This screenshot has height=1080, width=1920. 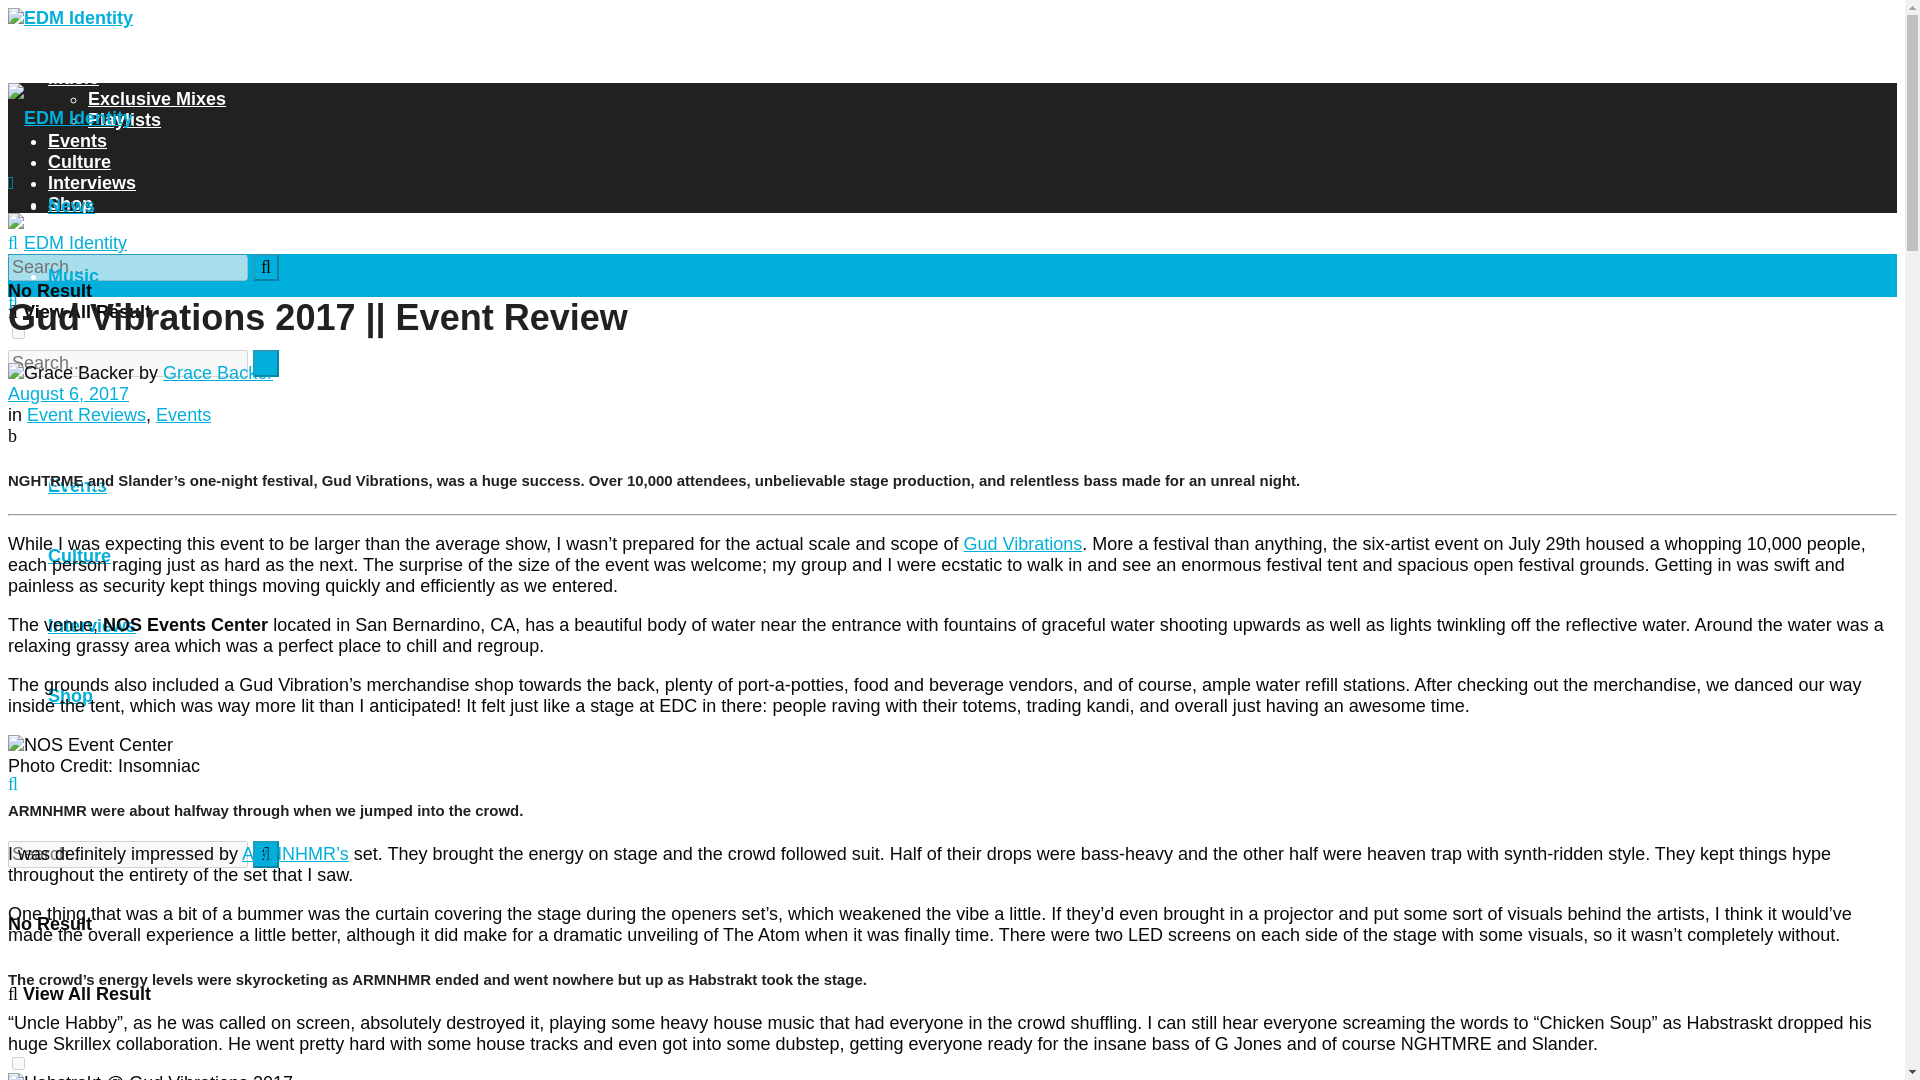 What do you see at coordinates (157, 346) in the screenshot?
I see `Exclusive Mixes` at bounding box center [157, 346].